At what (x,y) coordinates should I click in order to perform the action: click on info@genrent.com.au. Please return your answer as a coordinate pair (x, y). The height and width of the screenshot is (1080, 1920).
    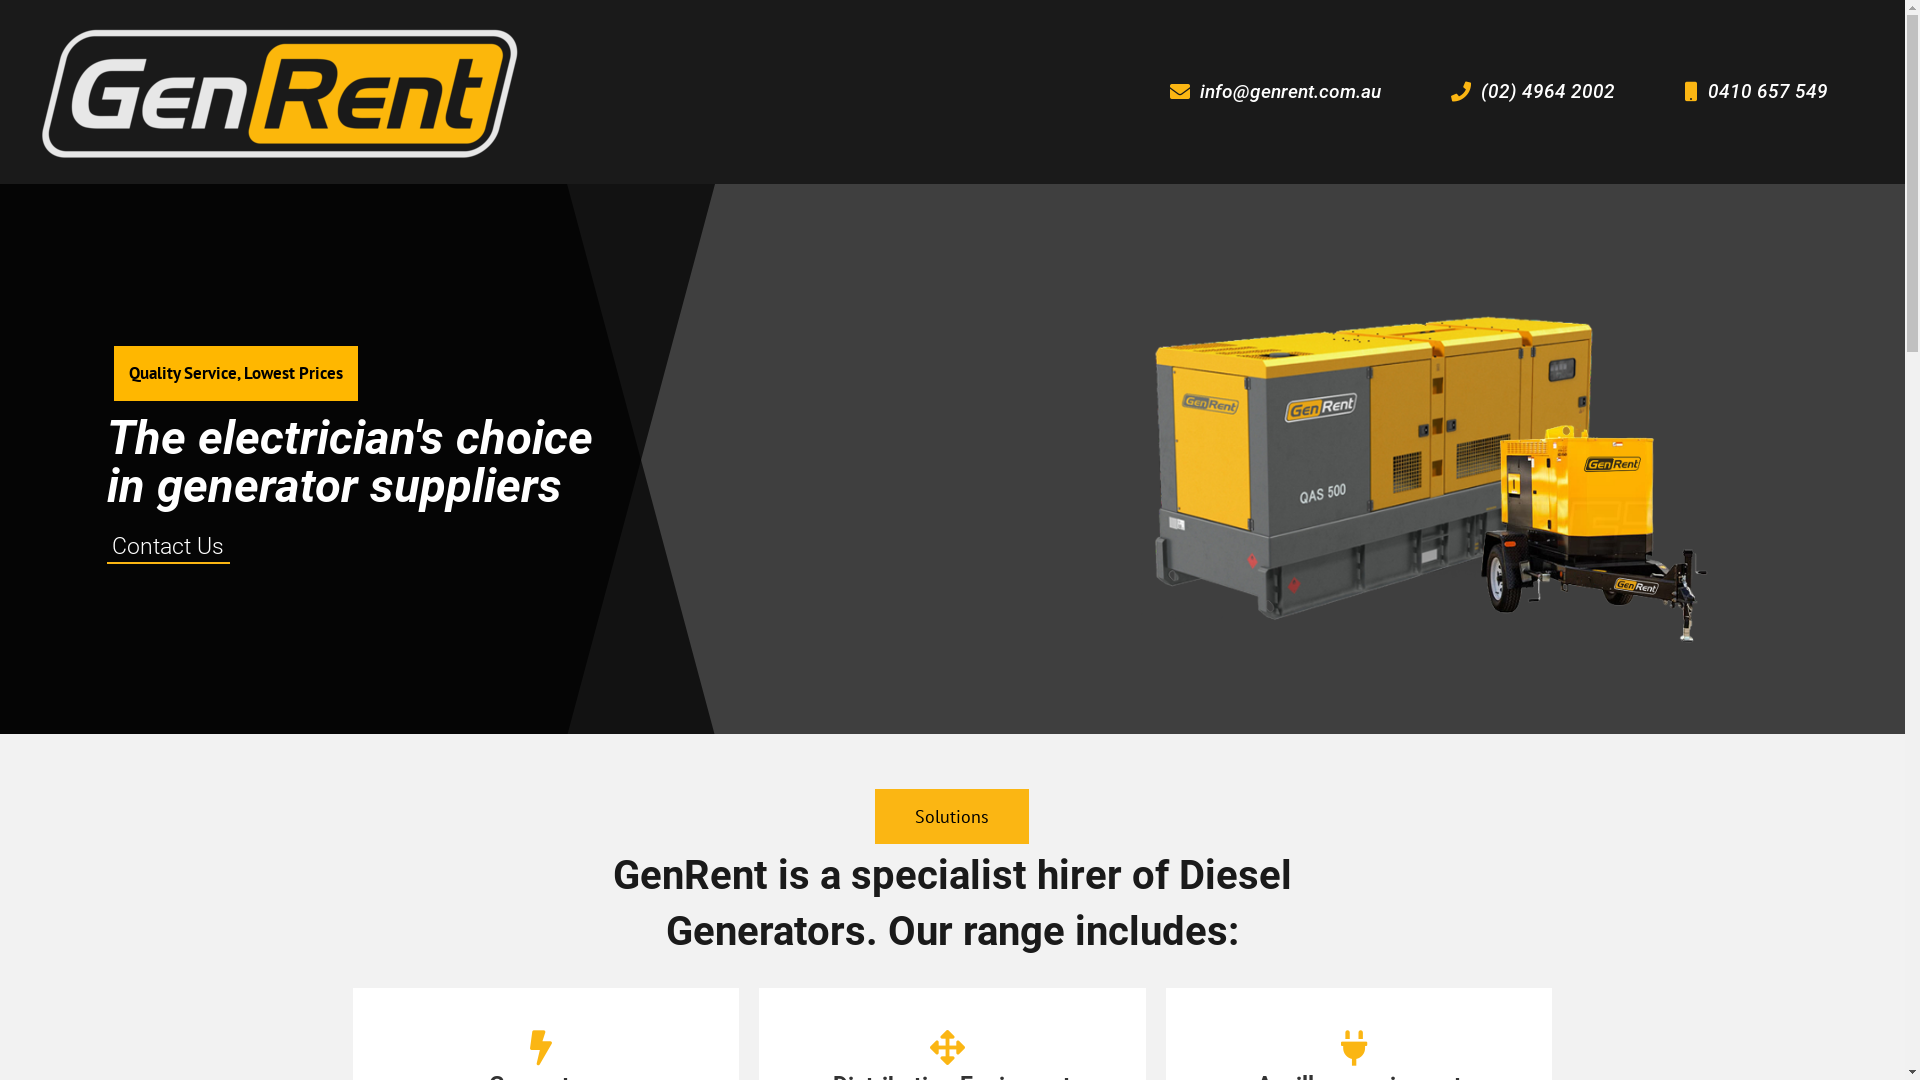
    Looking at the image, I should click on (1275, 92).